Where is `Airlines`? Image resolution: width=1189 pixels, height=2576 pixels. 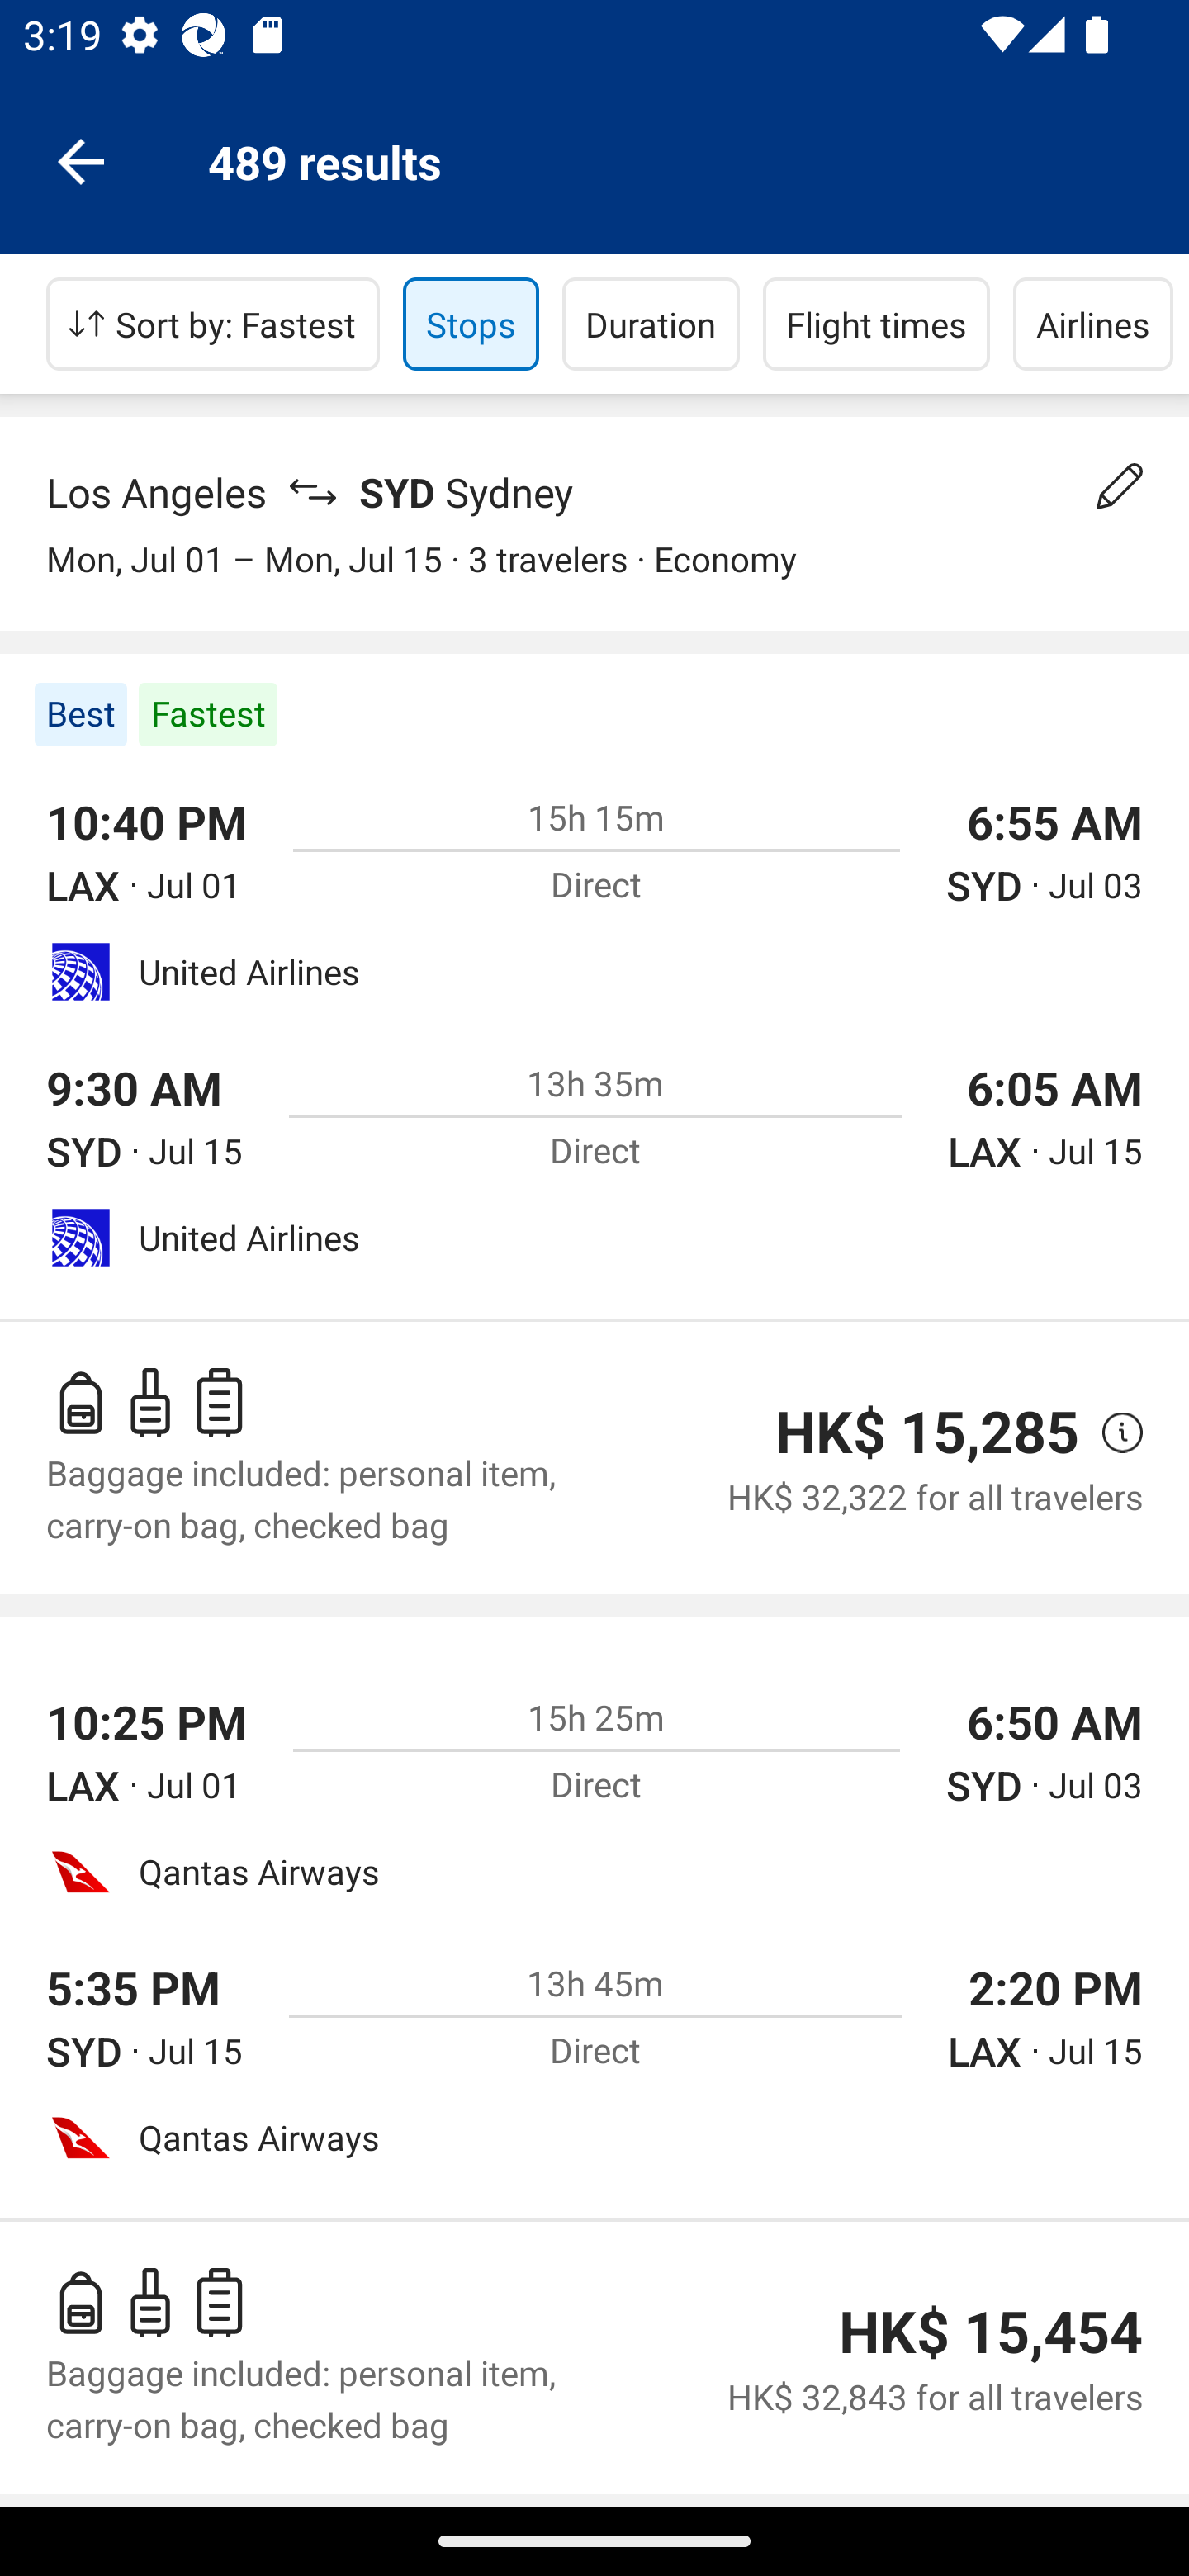
Airlines is located at coordinates (1093, 324).